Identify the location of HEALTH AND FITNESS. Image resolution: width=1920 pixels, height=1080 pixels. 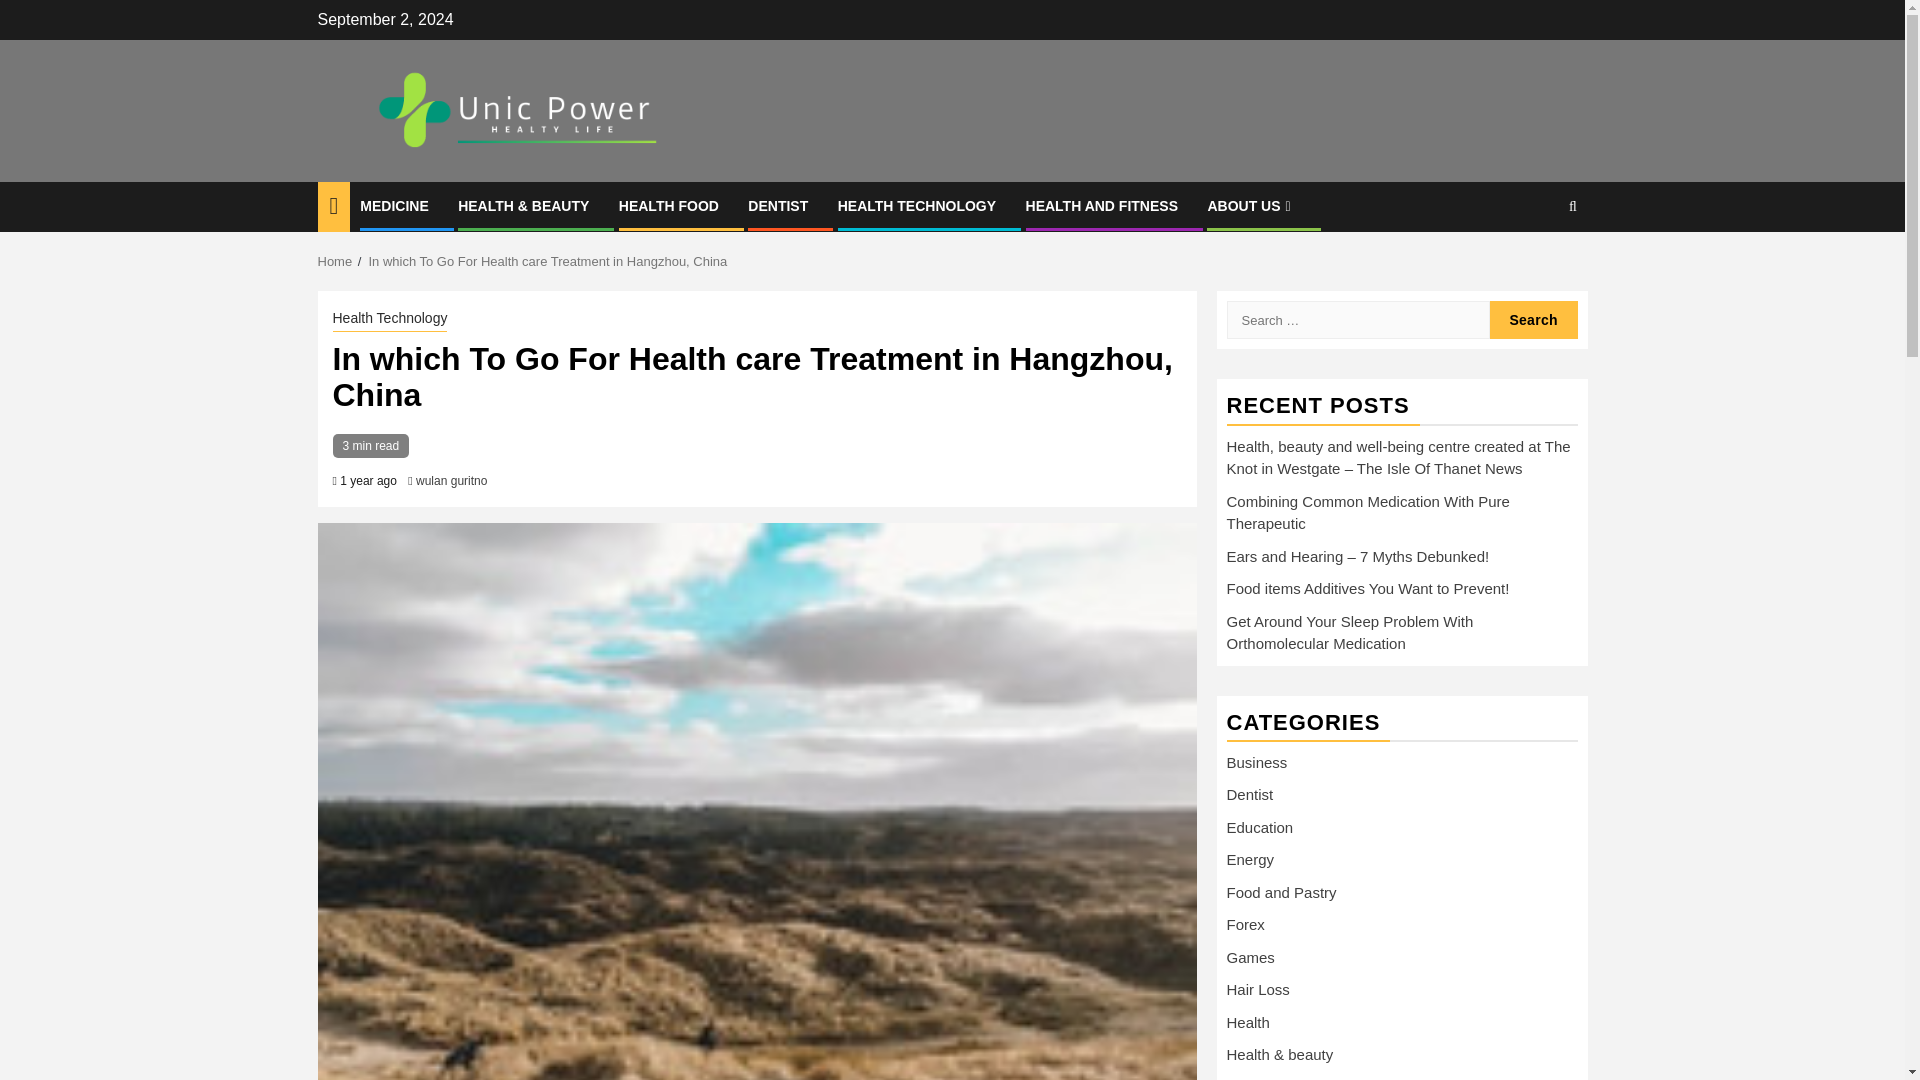
(1102, 205).